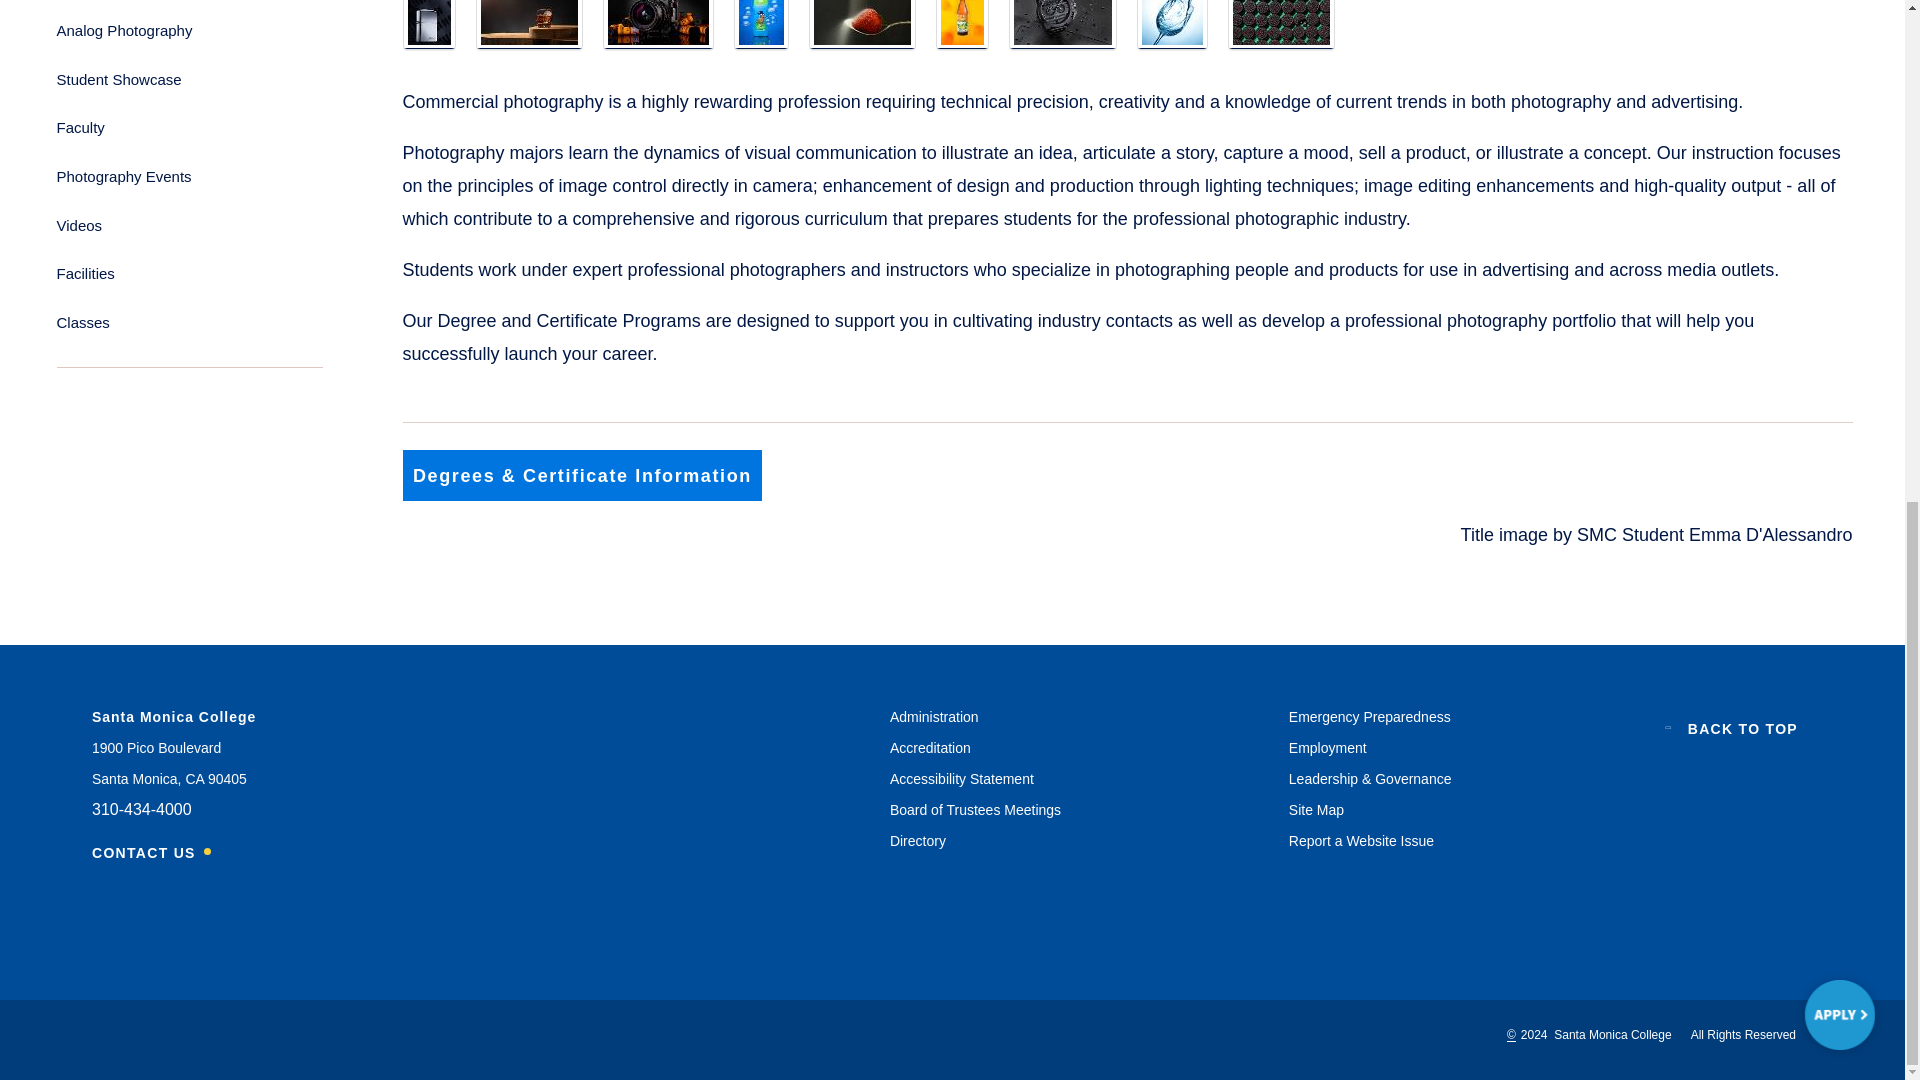 This screenshot has width=1920, height=1080. Describe the element at coordinates (962, 22) in the screenshot. I see `Commercial Studio Photography` at that location.